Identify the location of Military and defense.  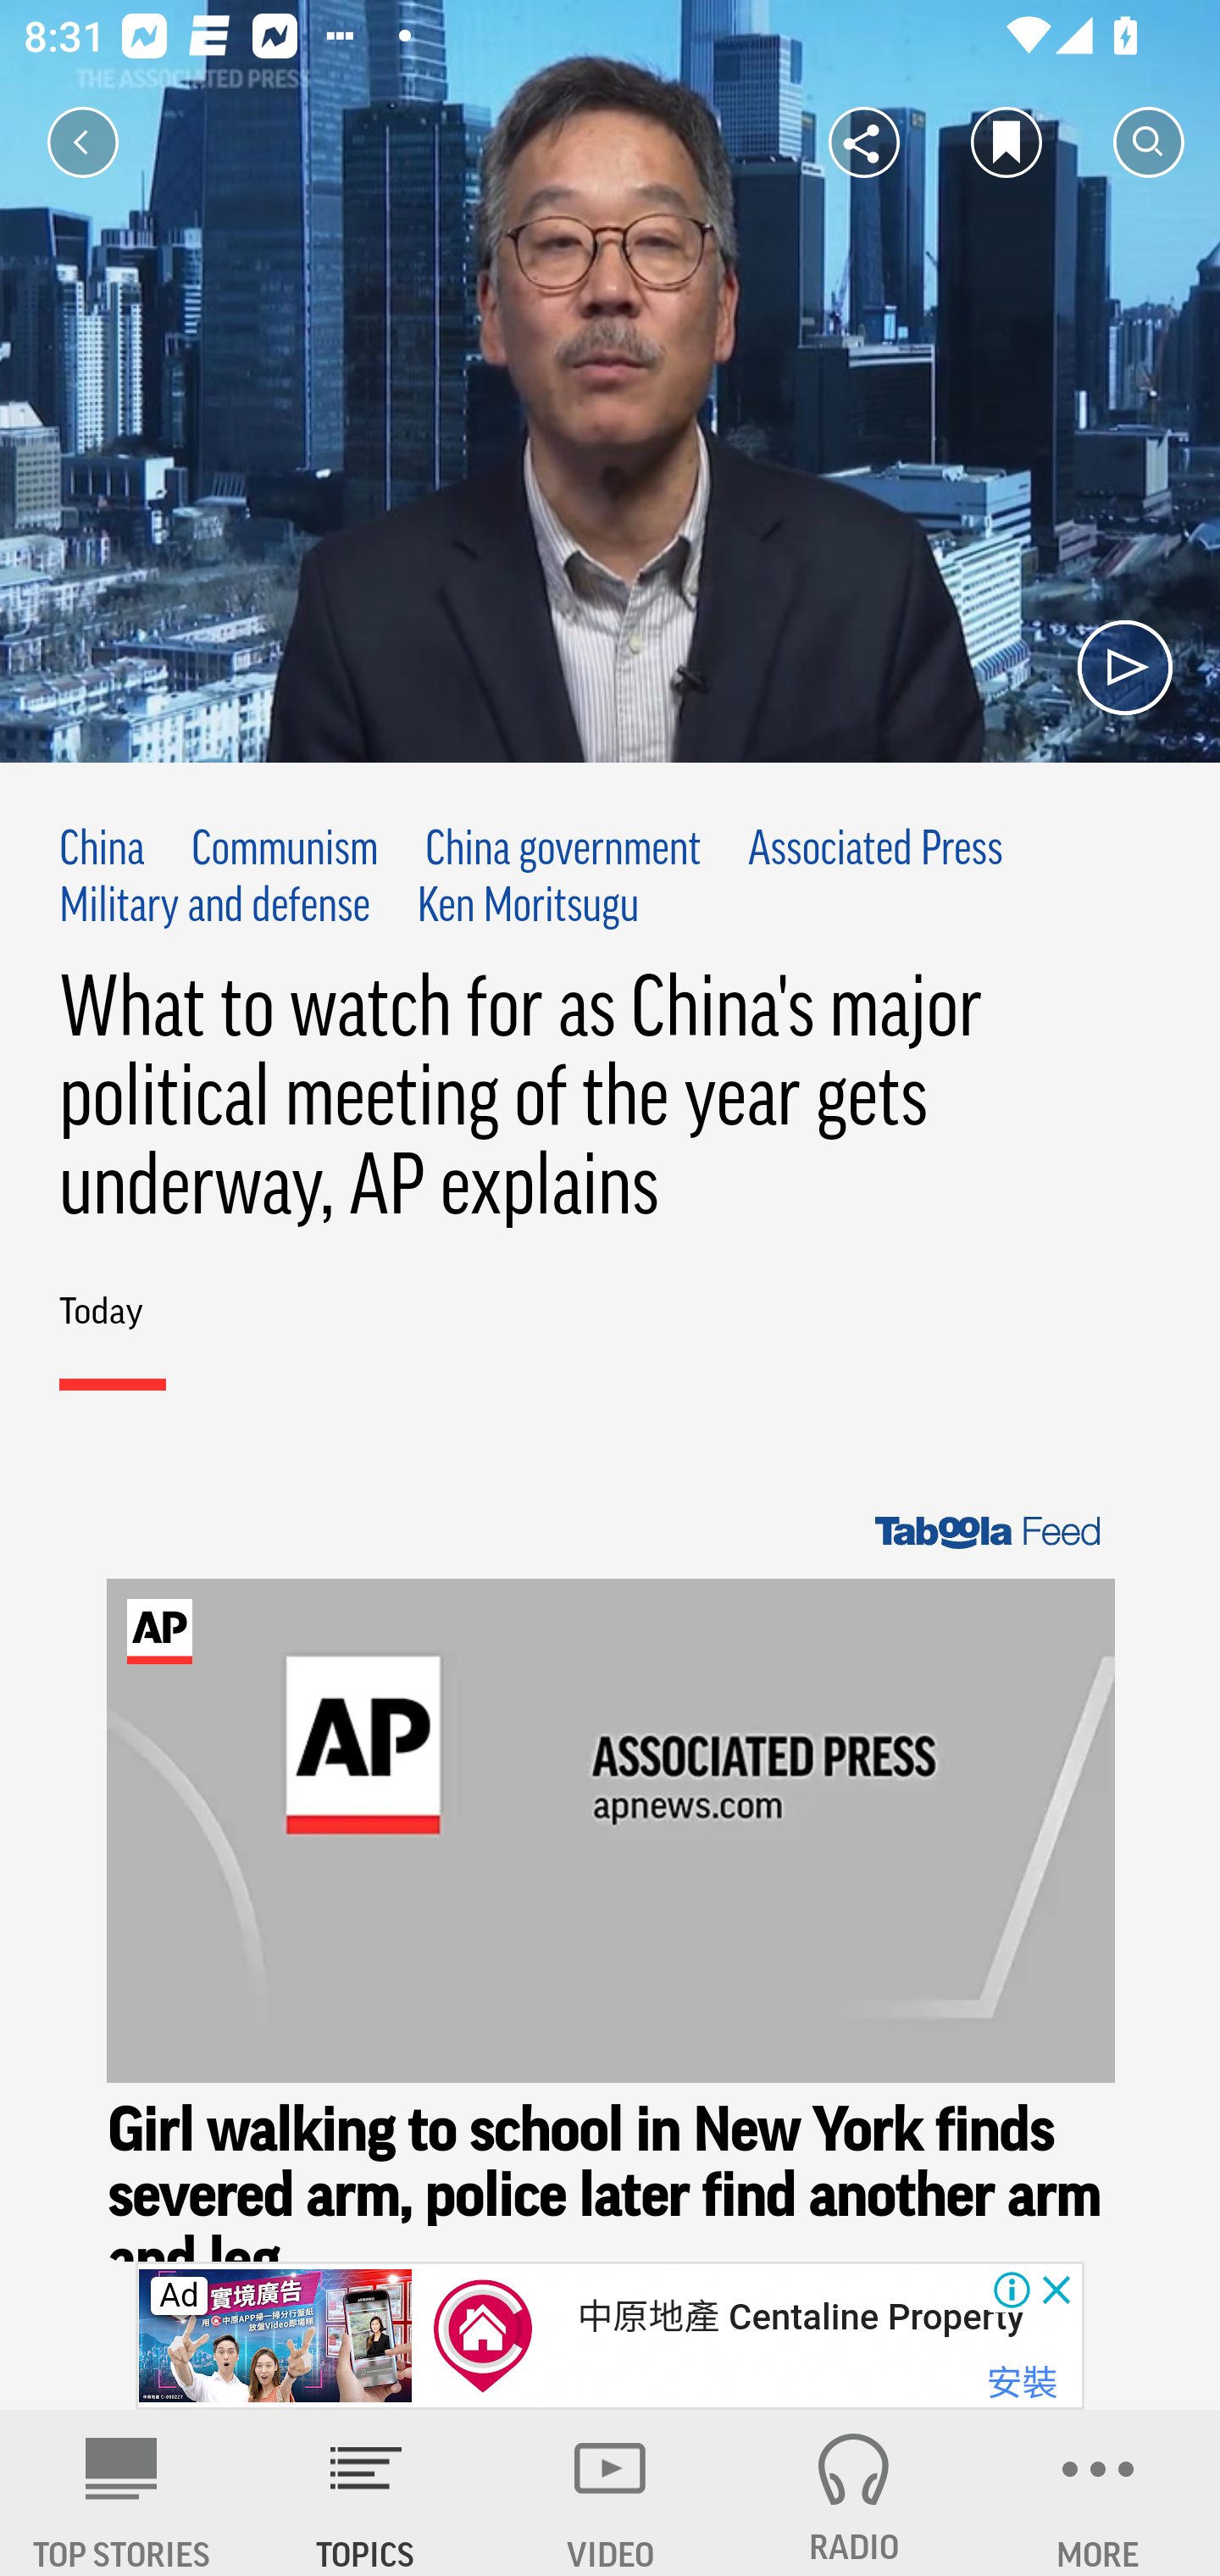
(216, 908).